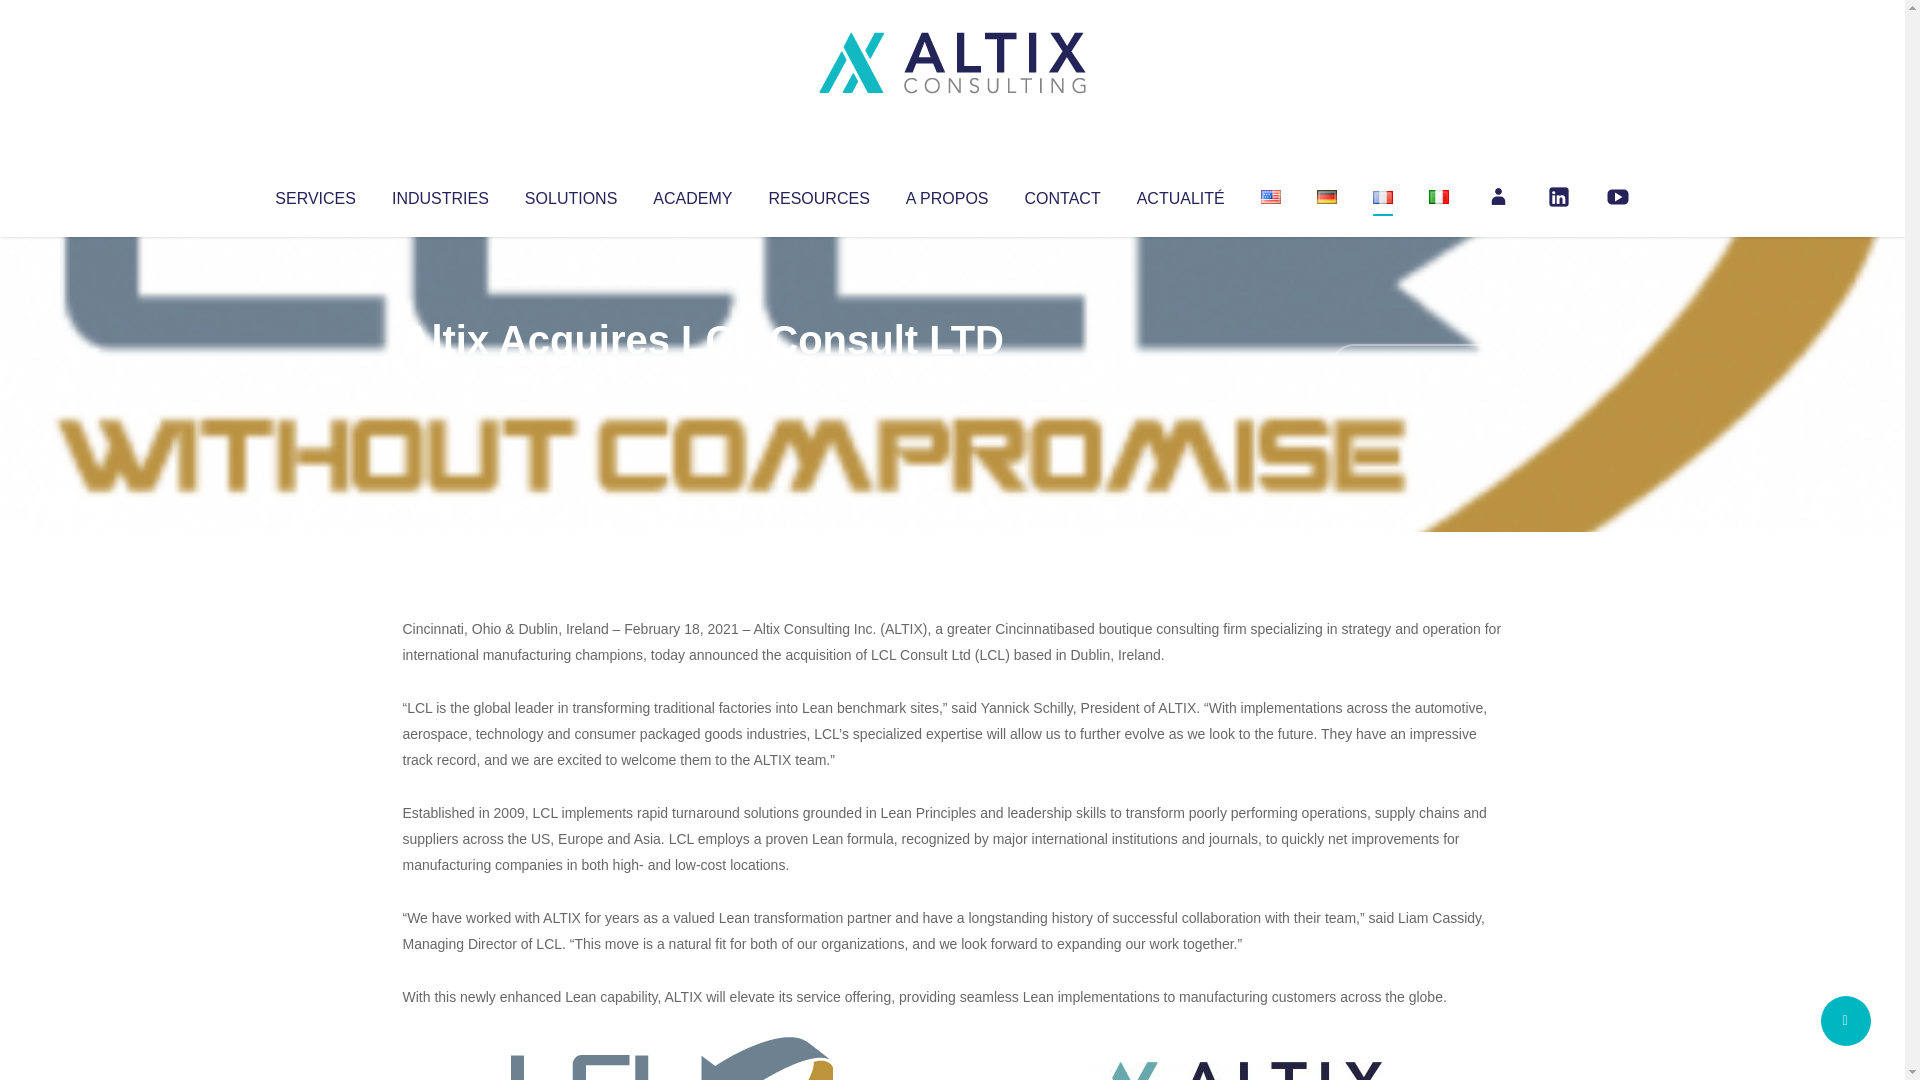 The height and width of the screenshot is (1080, 1920). What do you see at coordinates (947, 194) in the screenshot?
I see `A PROPOS` at bounding box center [947, 194].